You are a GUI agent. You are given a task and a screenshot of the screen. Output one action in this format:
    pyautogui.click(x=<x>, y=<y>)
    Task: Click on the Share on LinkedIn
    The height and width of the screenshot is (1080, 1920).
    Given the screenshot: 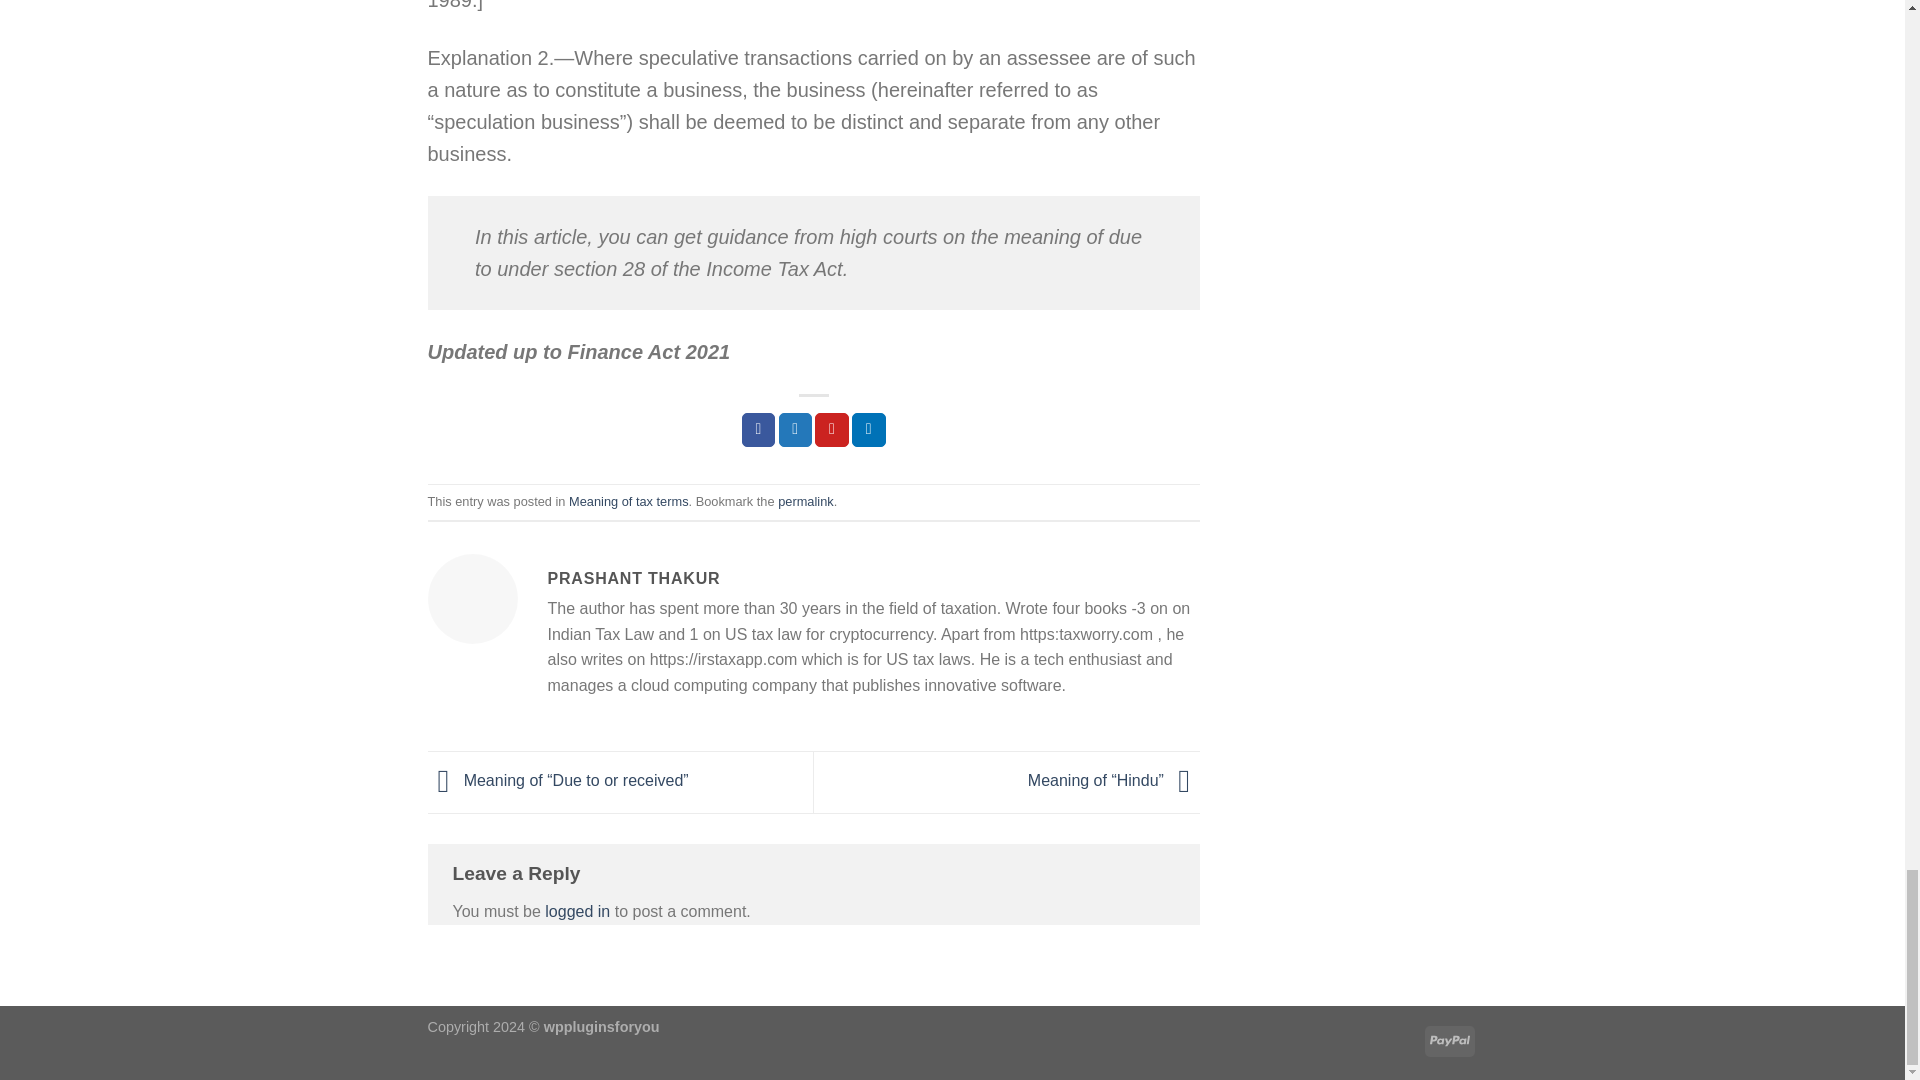 What is the action you would take?
    pyautogui.click(x=868, y=430)
    